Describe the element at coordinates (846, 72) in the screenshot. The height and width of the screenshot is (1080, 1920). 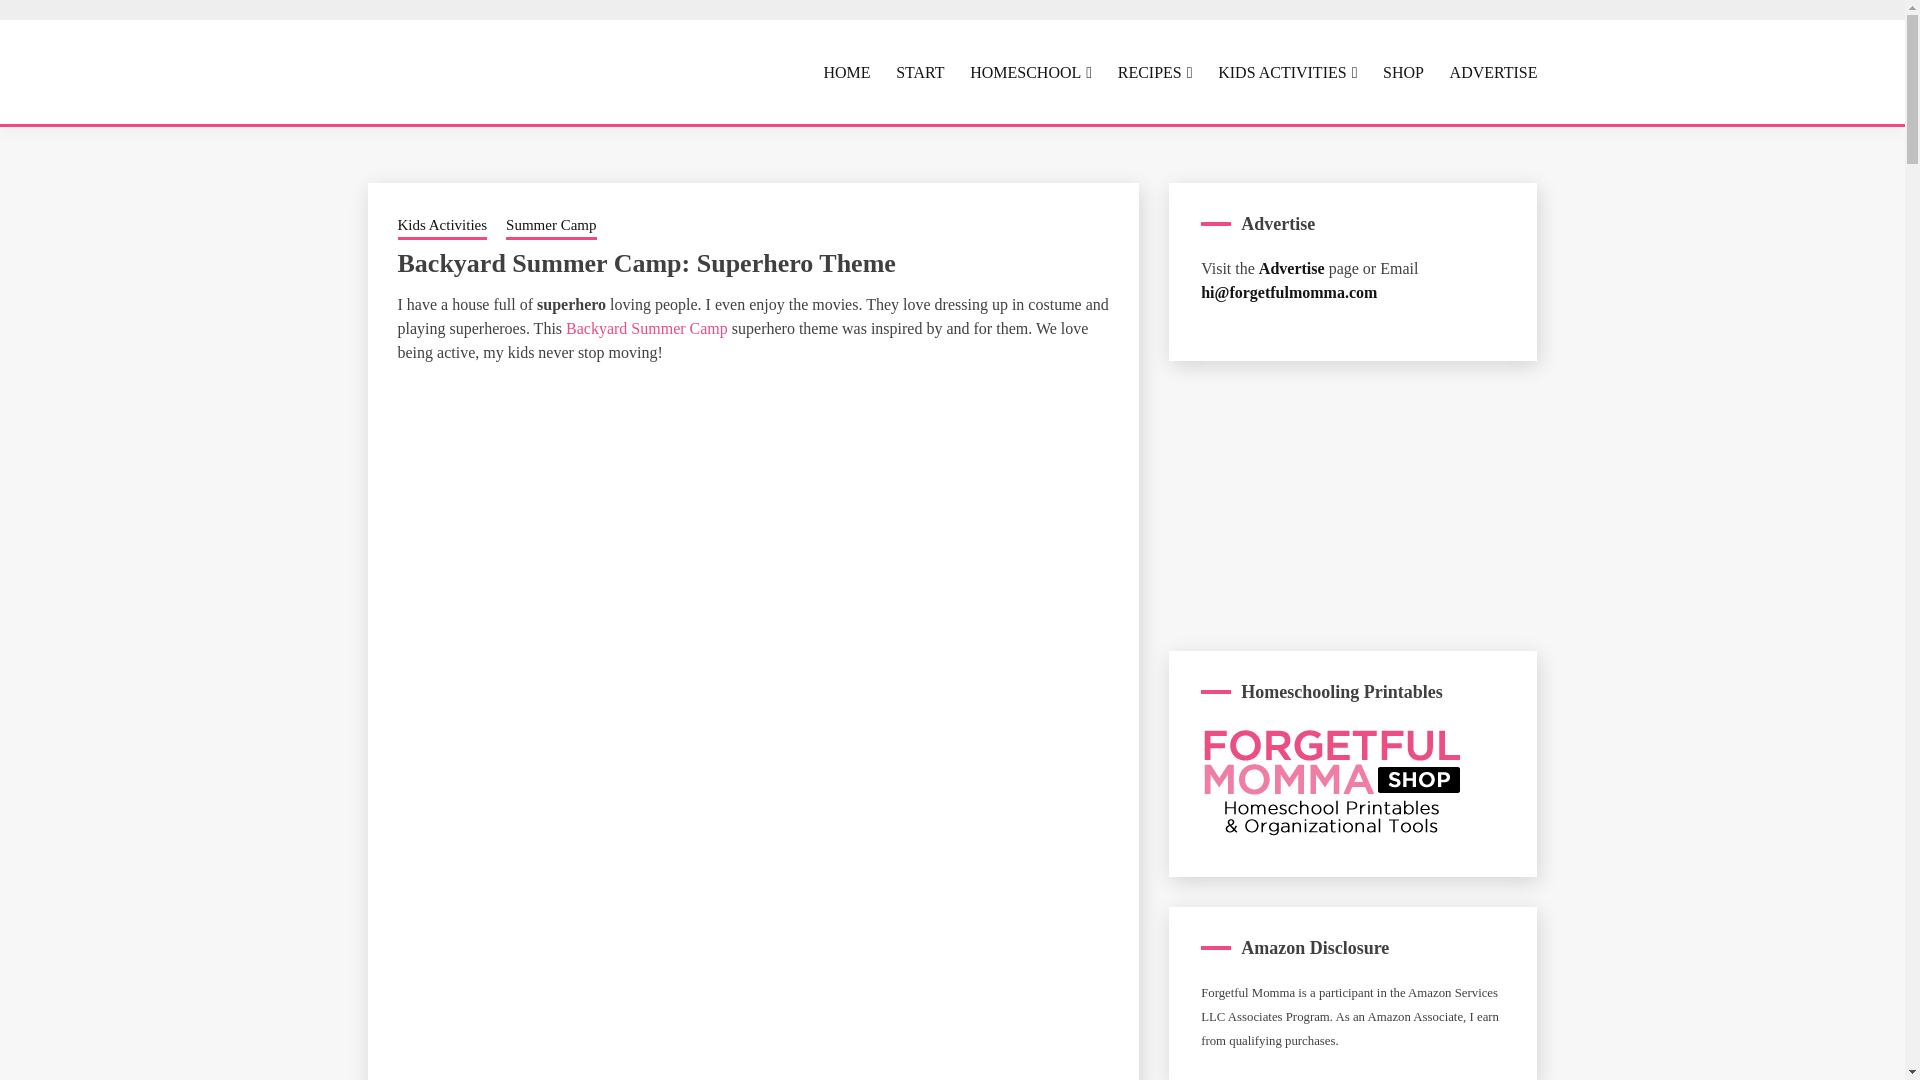
I see `HOME` at that location.